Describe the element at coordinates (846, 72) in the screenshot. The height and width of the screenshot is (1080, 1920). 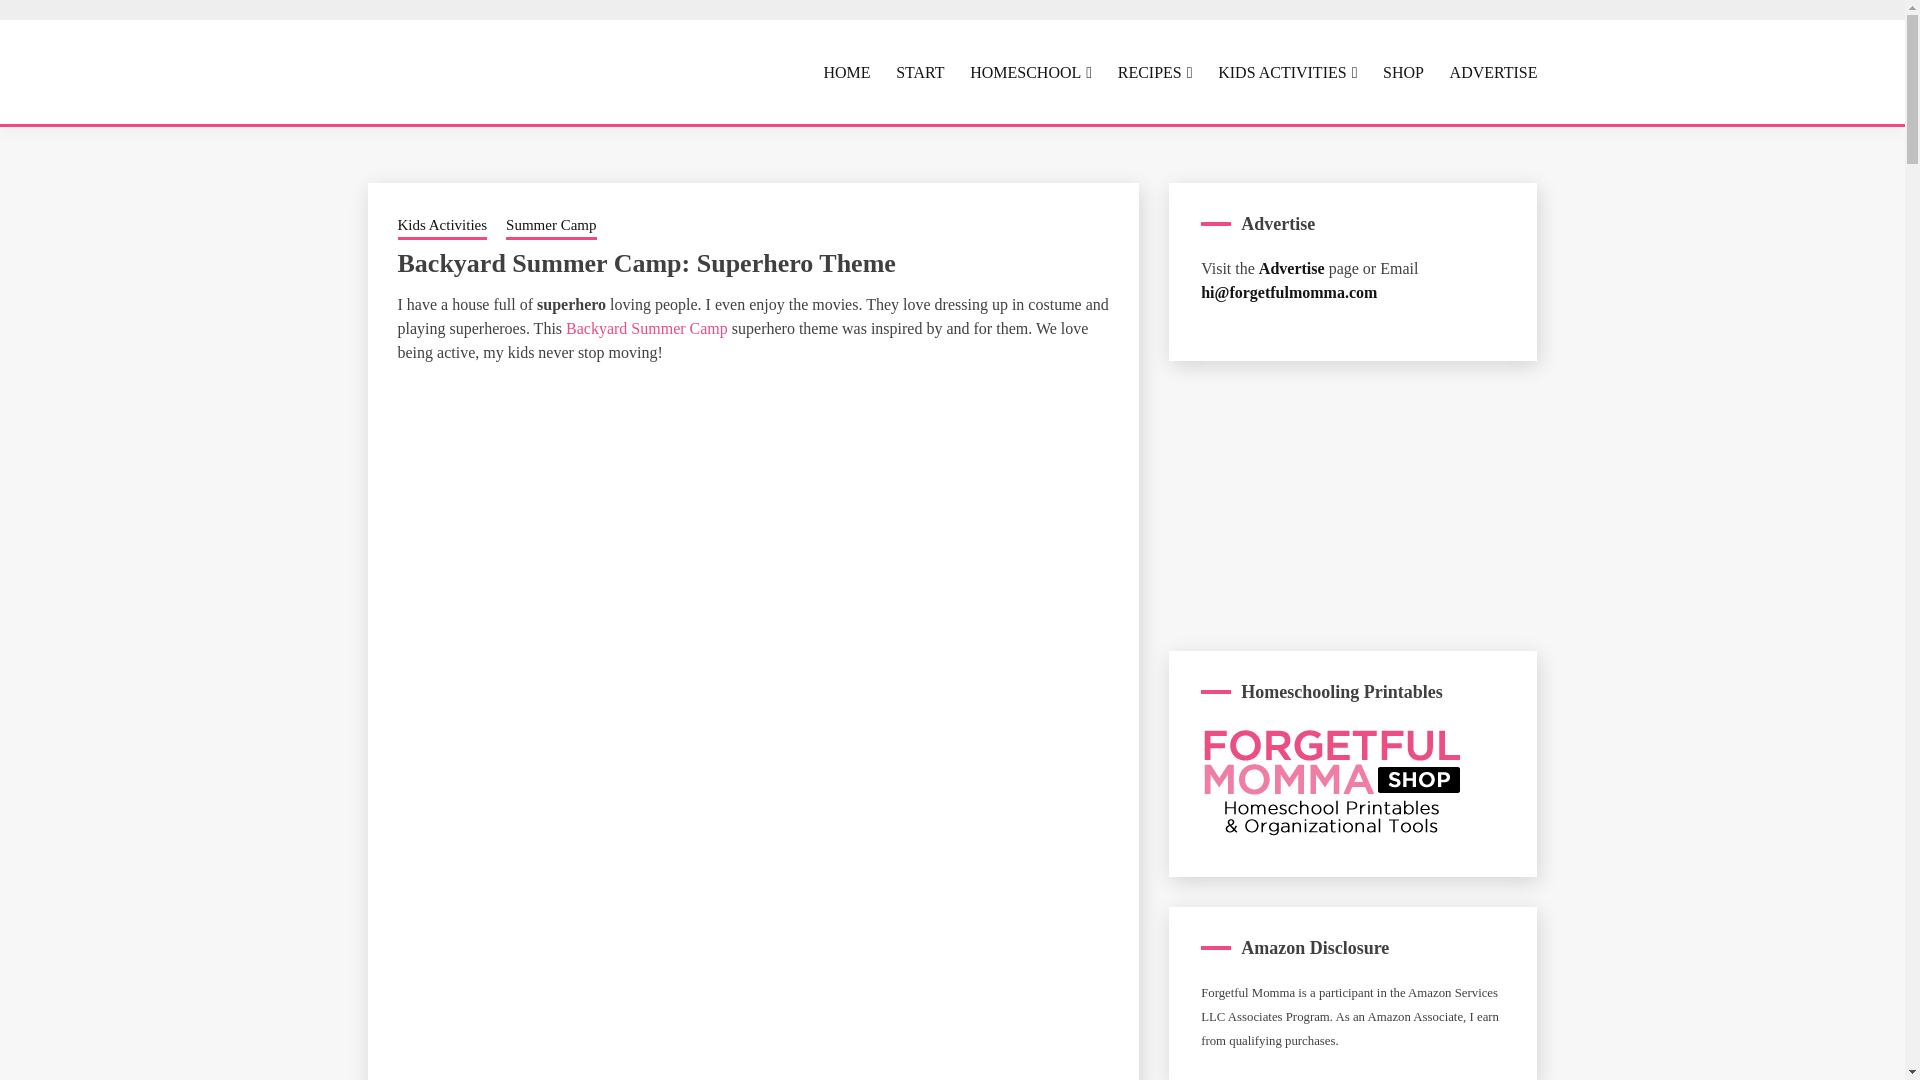
I see `HOME` at that location.